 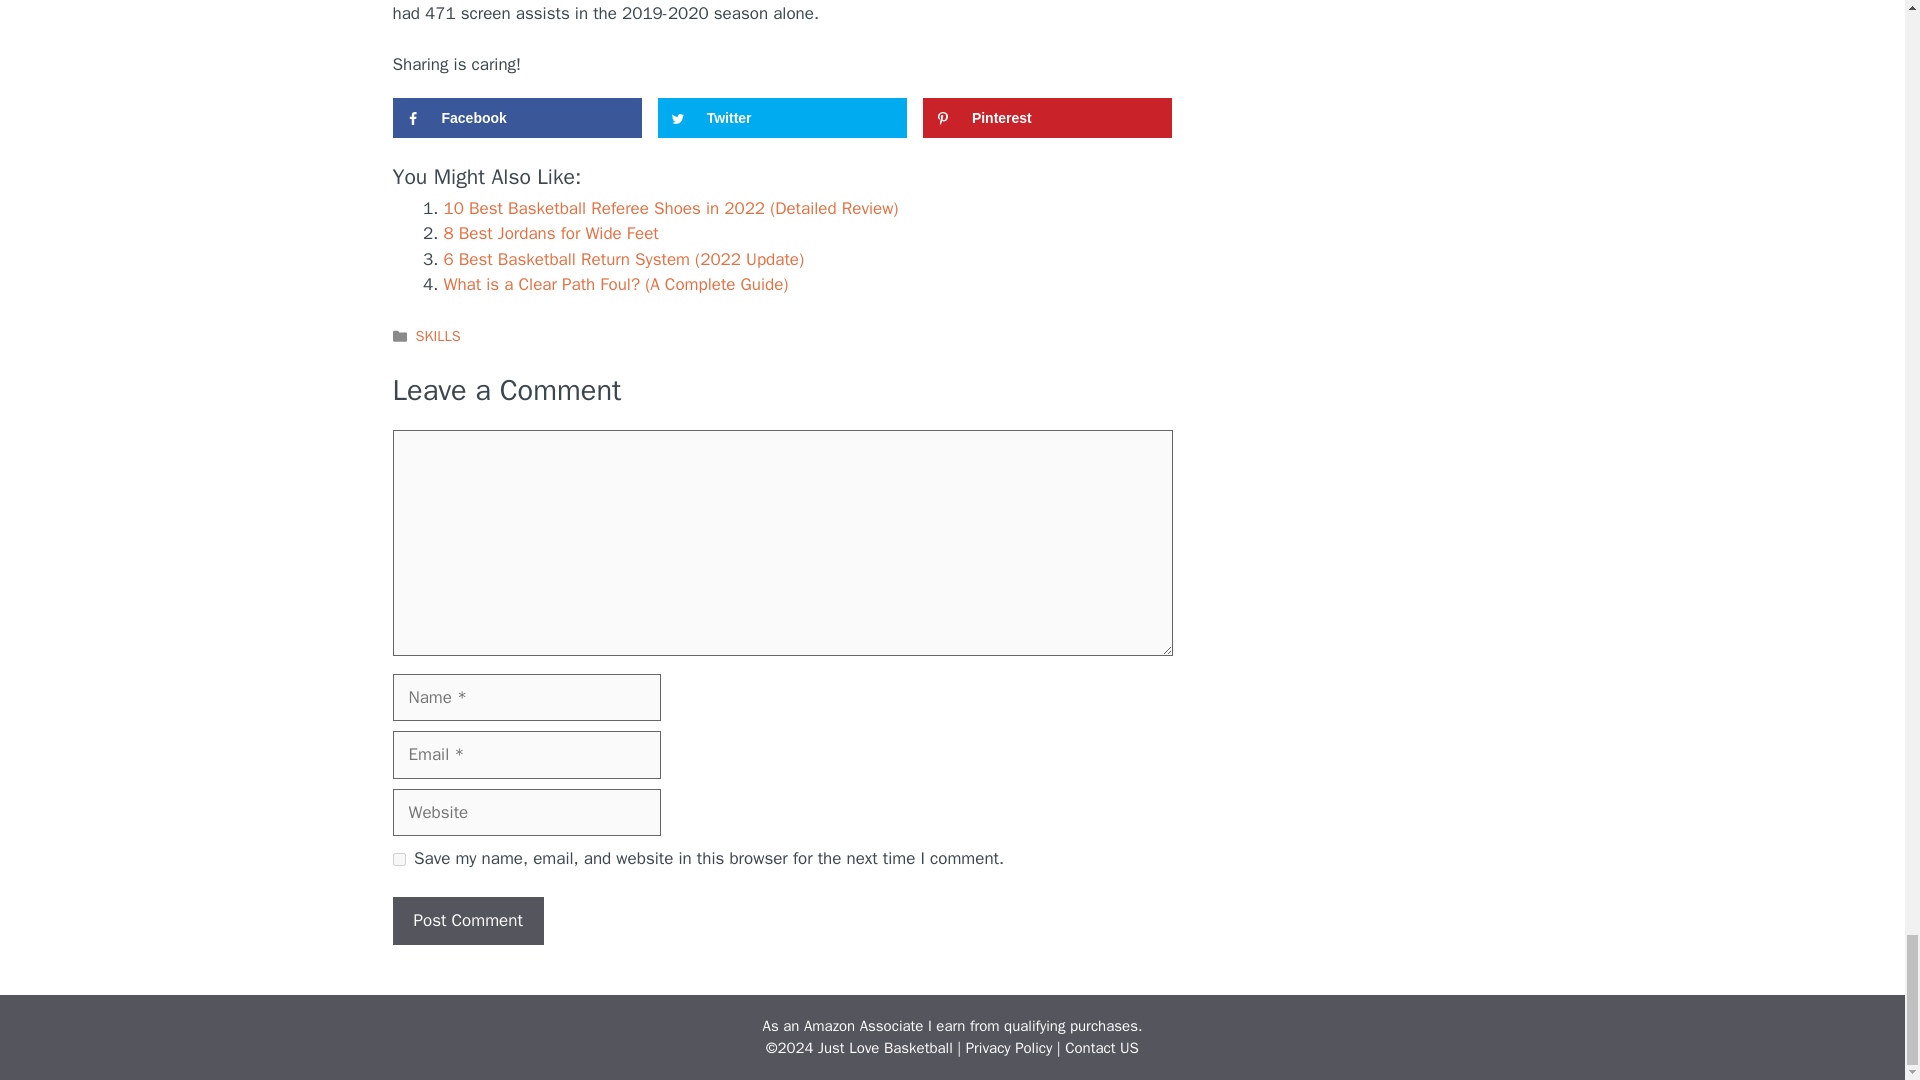 What do you see at coordinates (438, 336) in the screenshot?
I see `SKILLS` at bounding box center [438, 336].